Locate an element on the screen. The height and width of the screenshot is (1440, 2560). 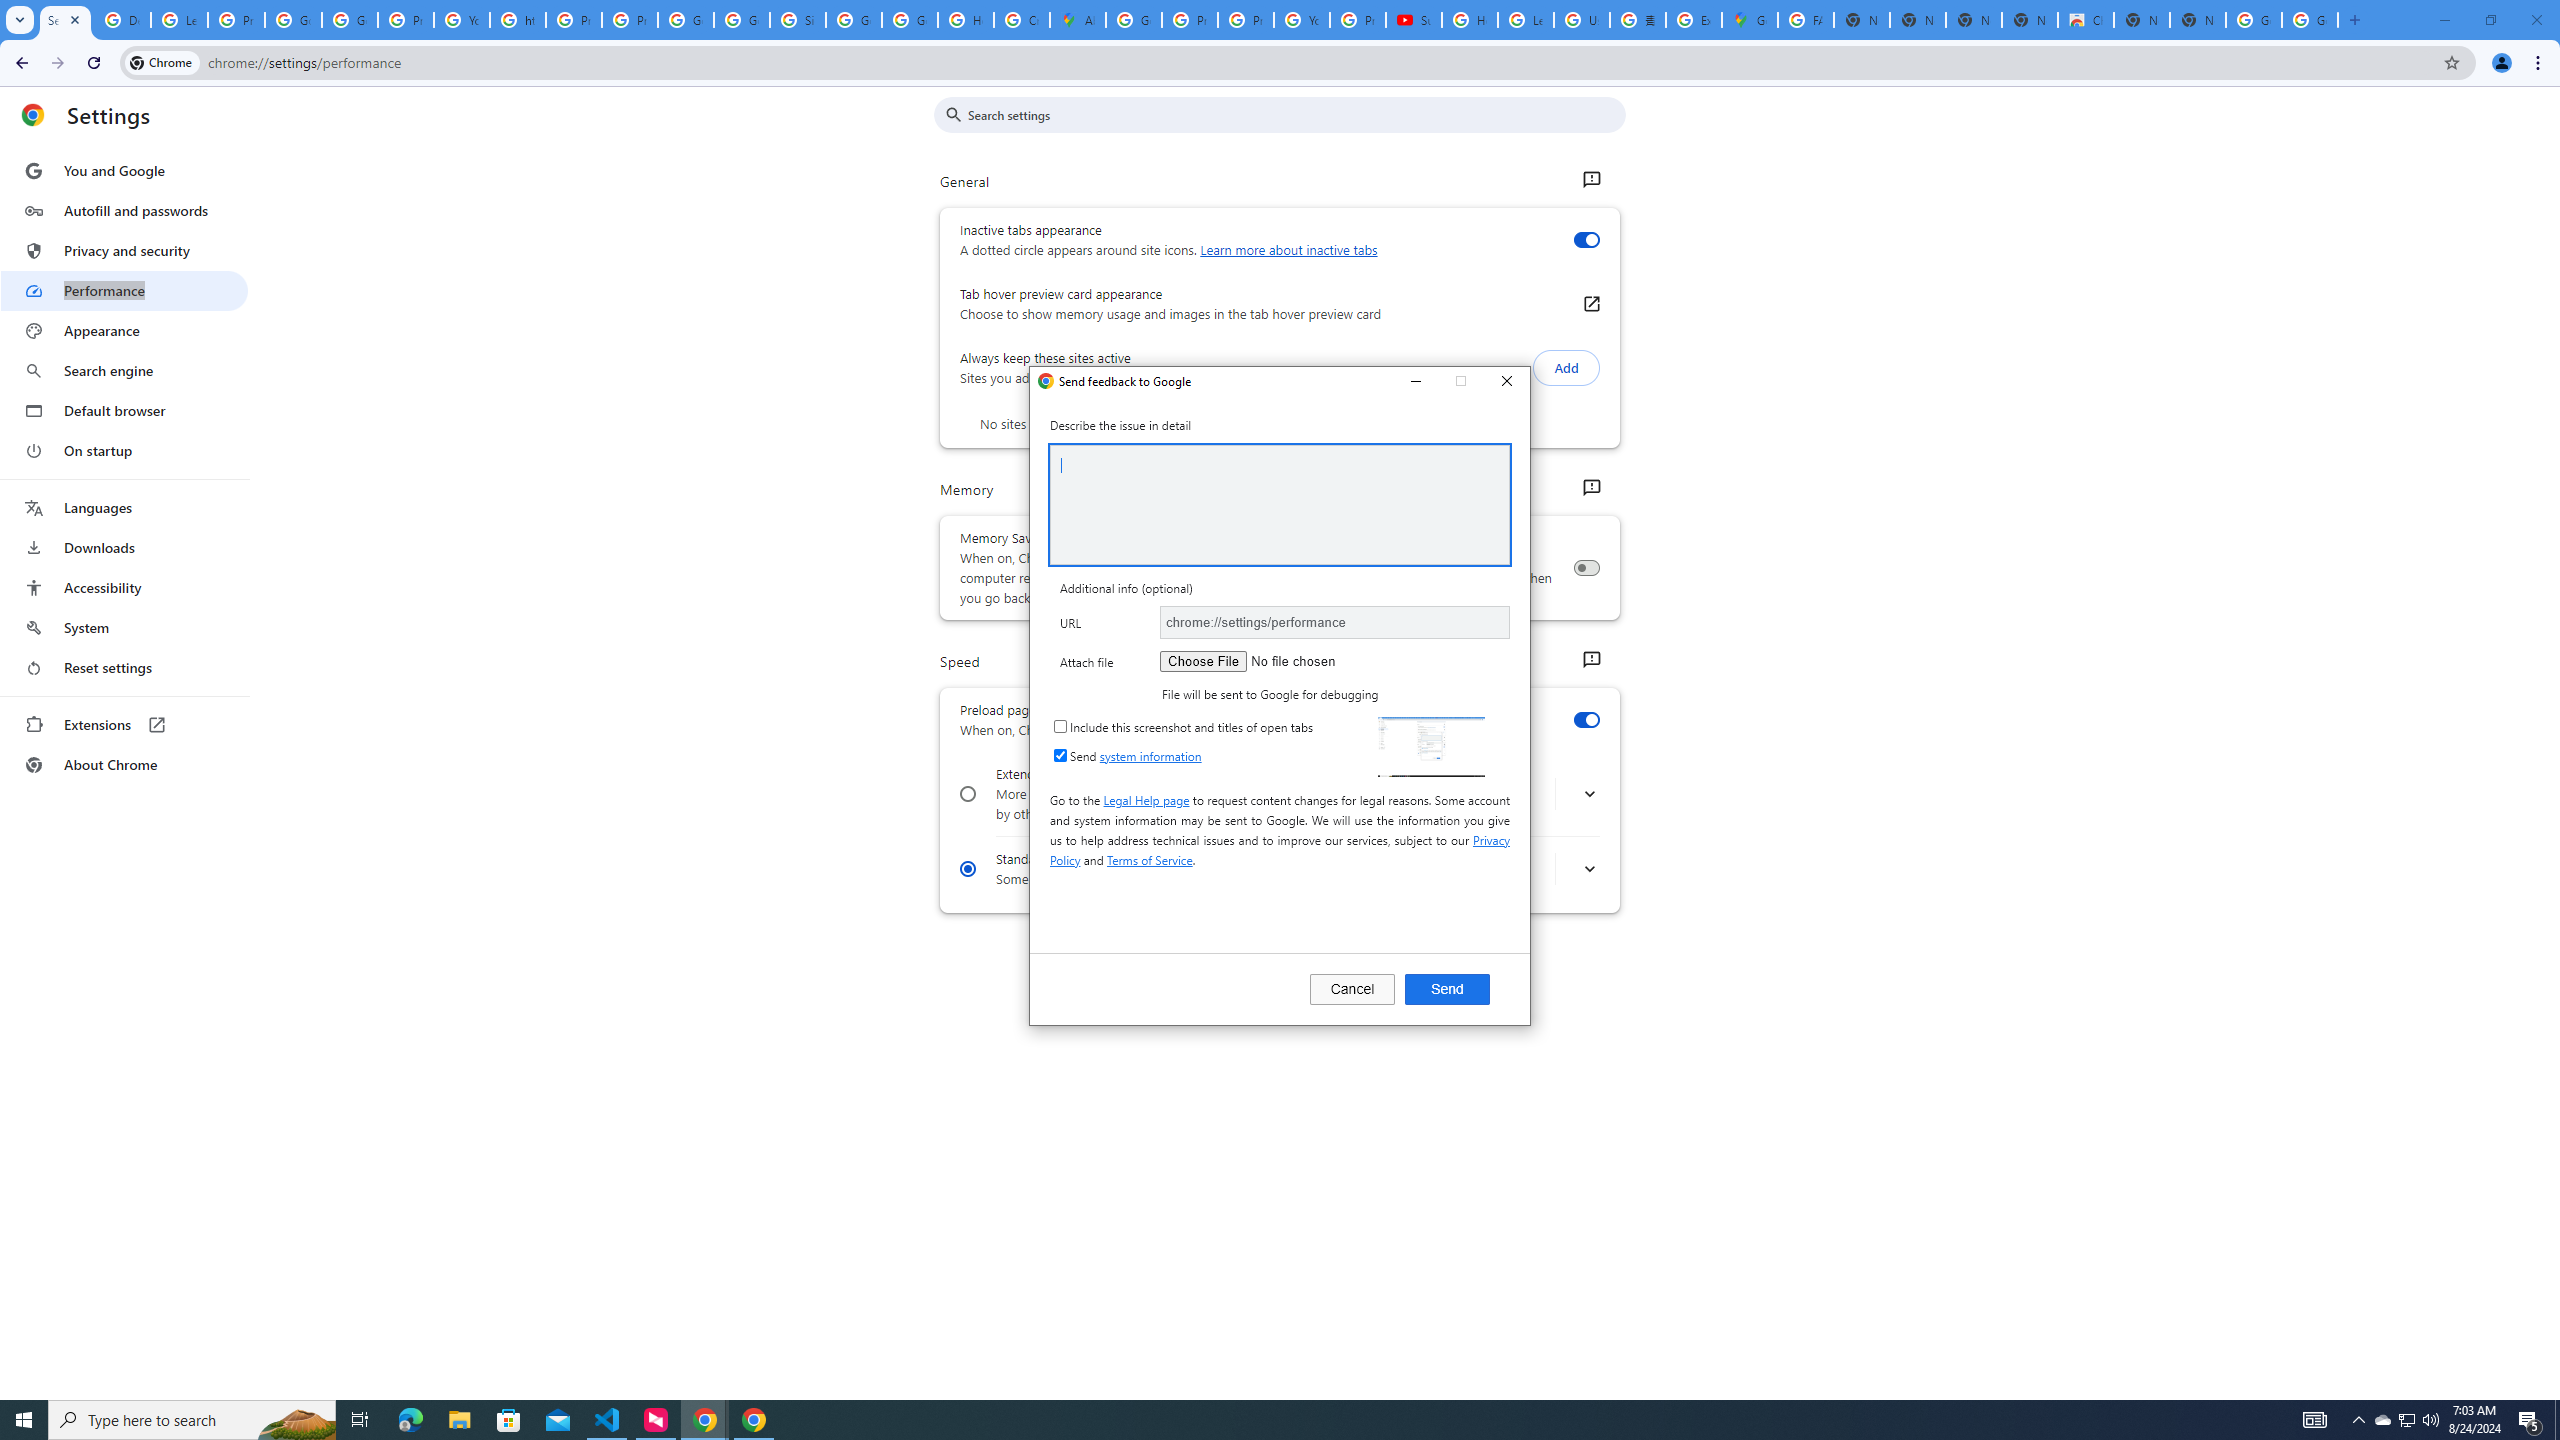
AutomationID: 4105 is located at coordinates (2315, 1420).